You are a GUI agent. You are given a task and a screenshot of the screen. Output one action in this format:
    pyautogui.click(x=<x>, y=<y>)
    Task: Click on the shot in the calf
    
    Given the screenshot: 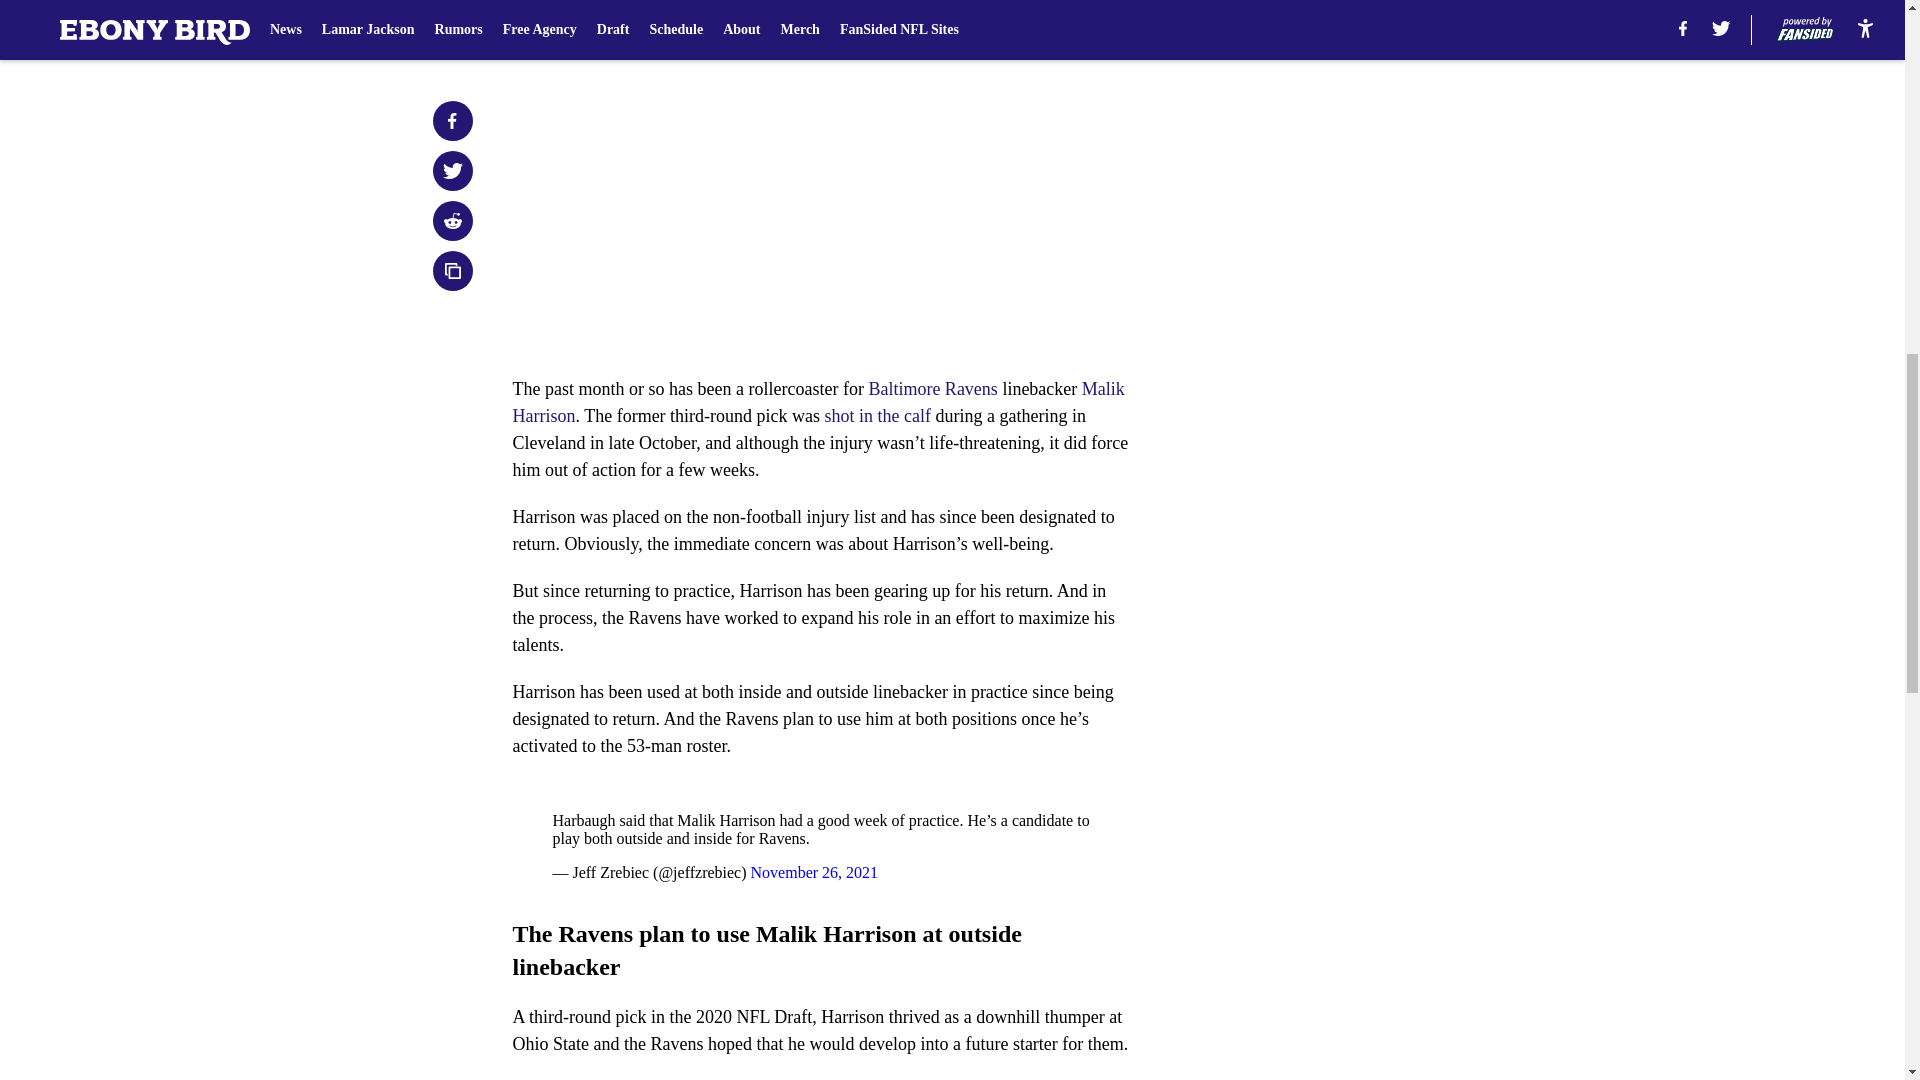 What is the action you would take?
    pyautogui.click(x=878, y=416)
    